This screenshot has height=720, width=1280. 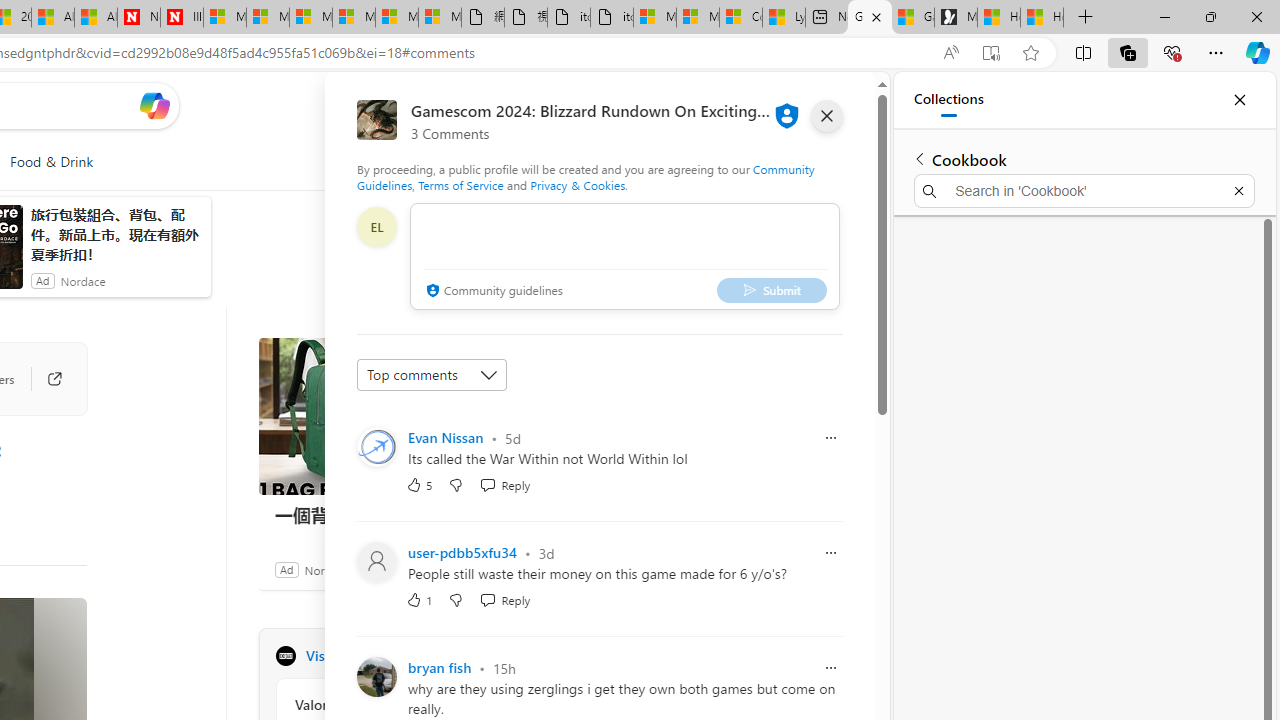 I want to click on Microsoft Start Gaming, so click(x=955, y=18).